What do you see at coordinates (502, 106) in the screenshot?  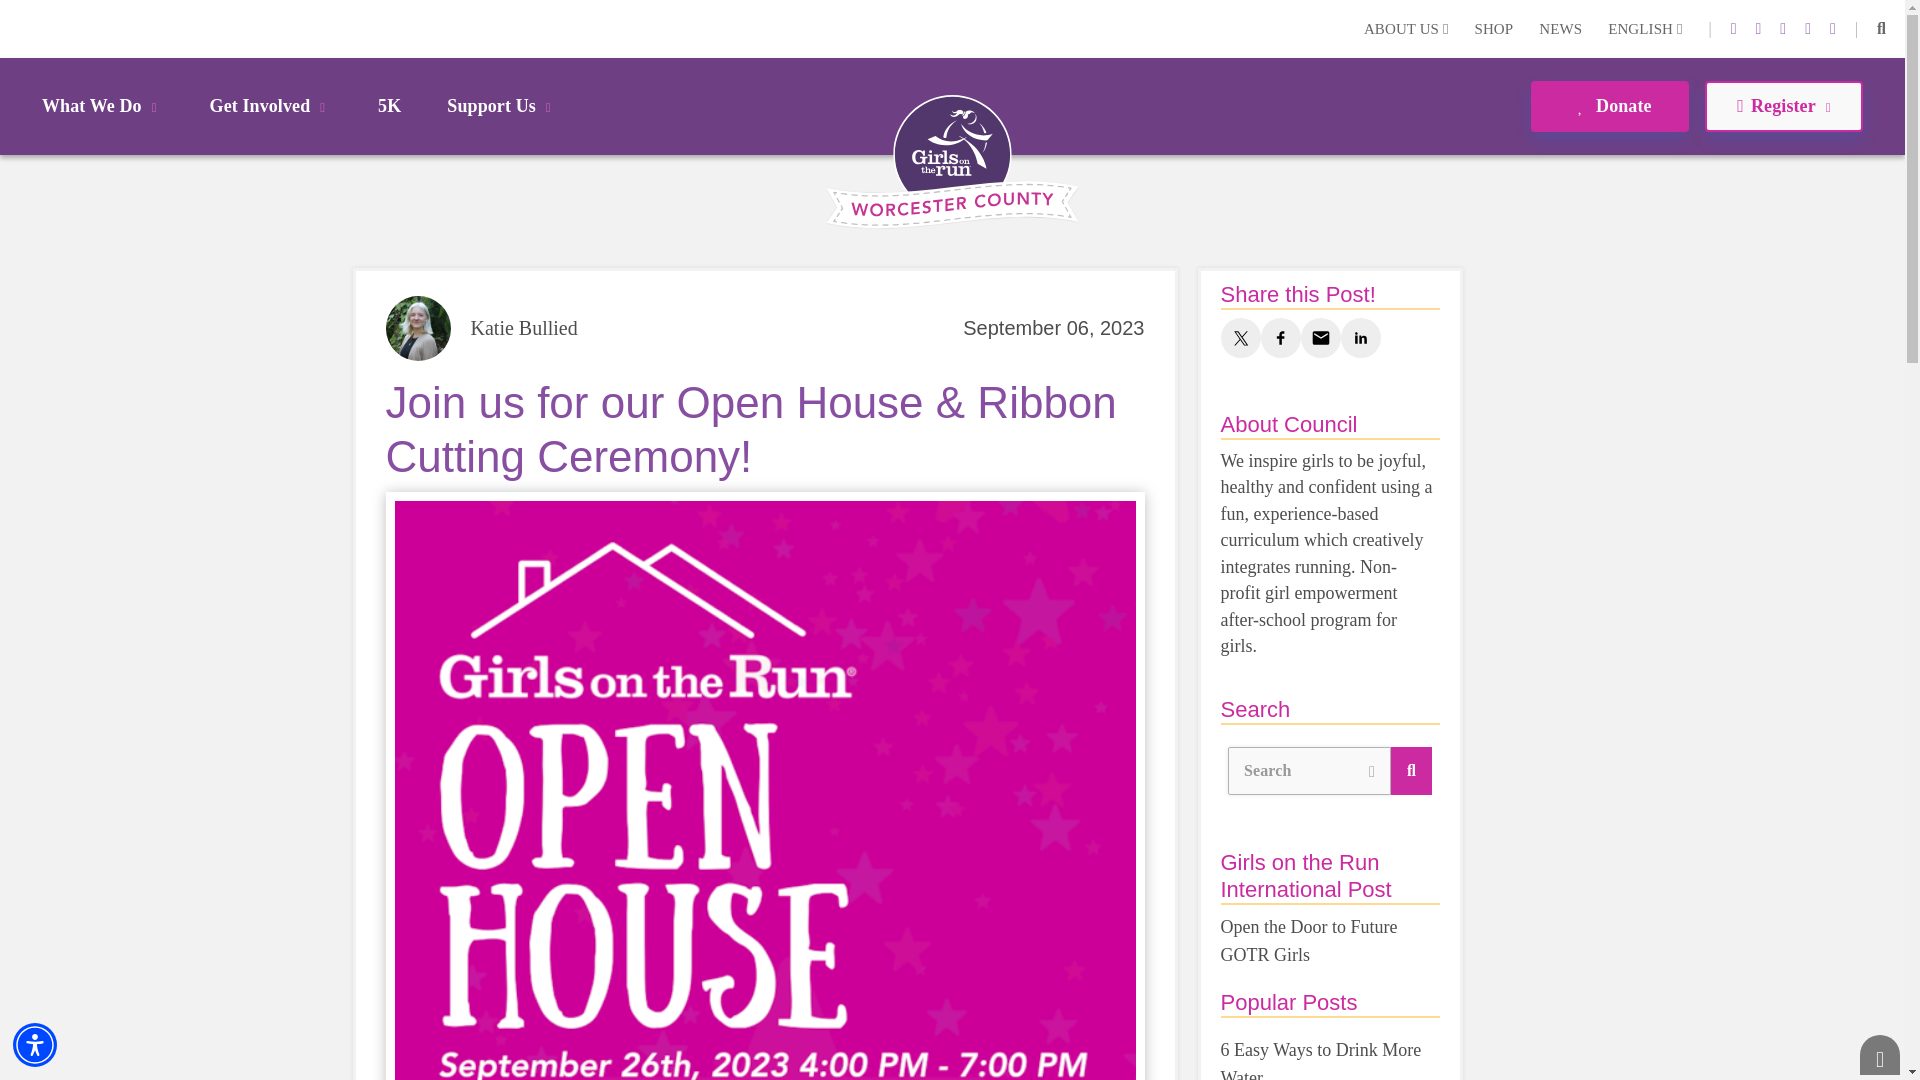 I see `Support Us` at bounding box center [502, 106].